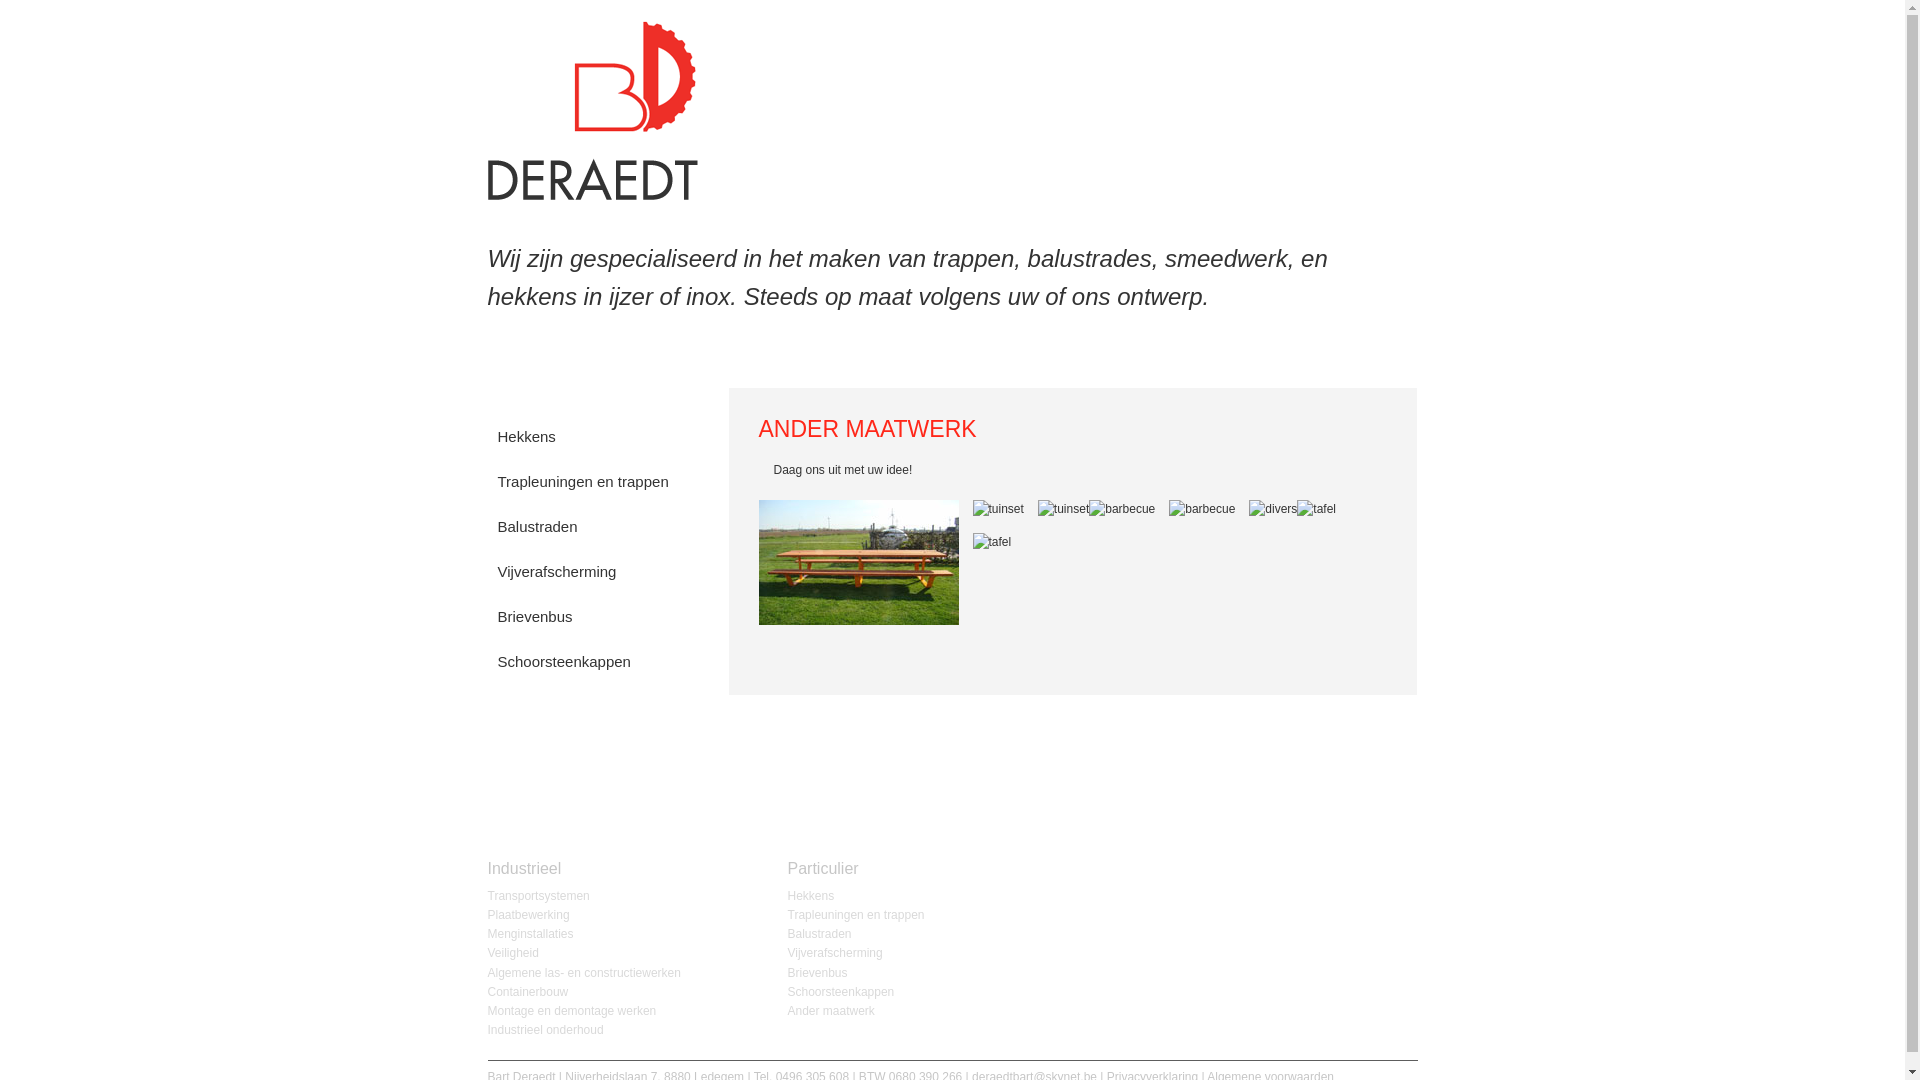 This screenshot has height=1080, width=1920. What do you see at coordinates (812, 896) in the screenshot?
I see `Hekkens` at bounding box center [812, 896].